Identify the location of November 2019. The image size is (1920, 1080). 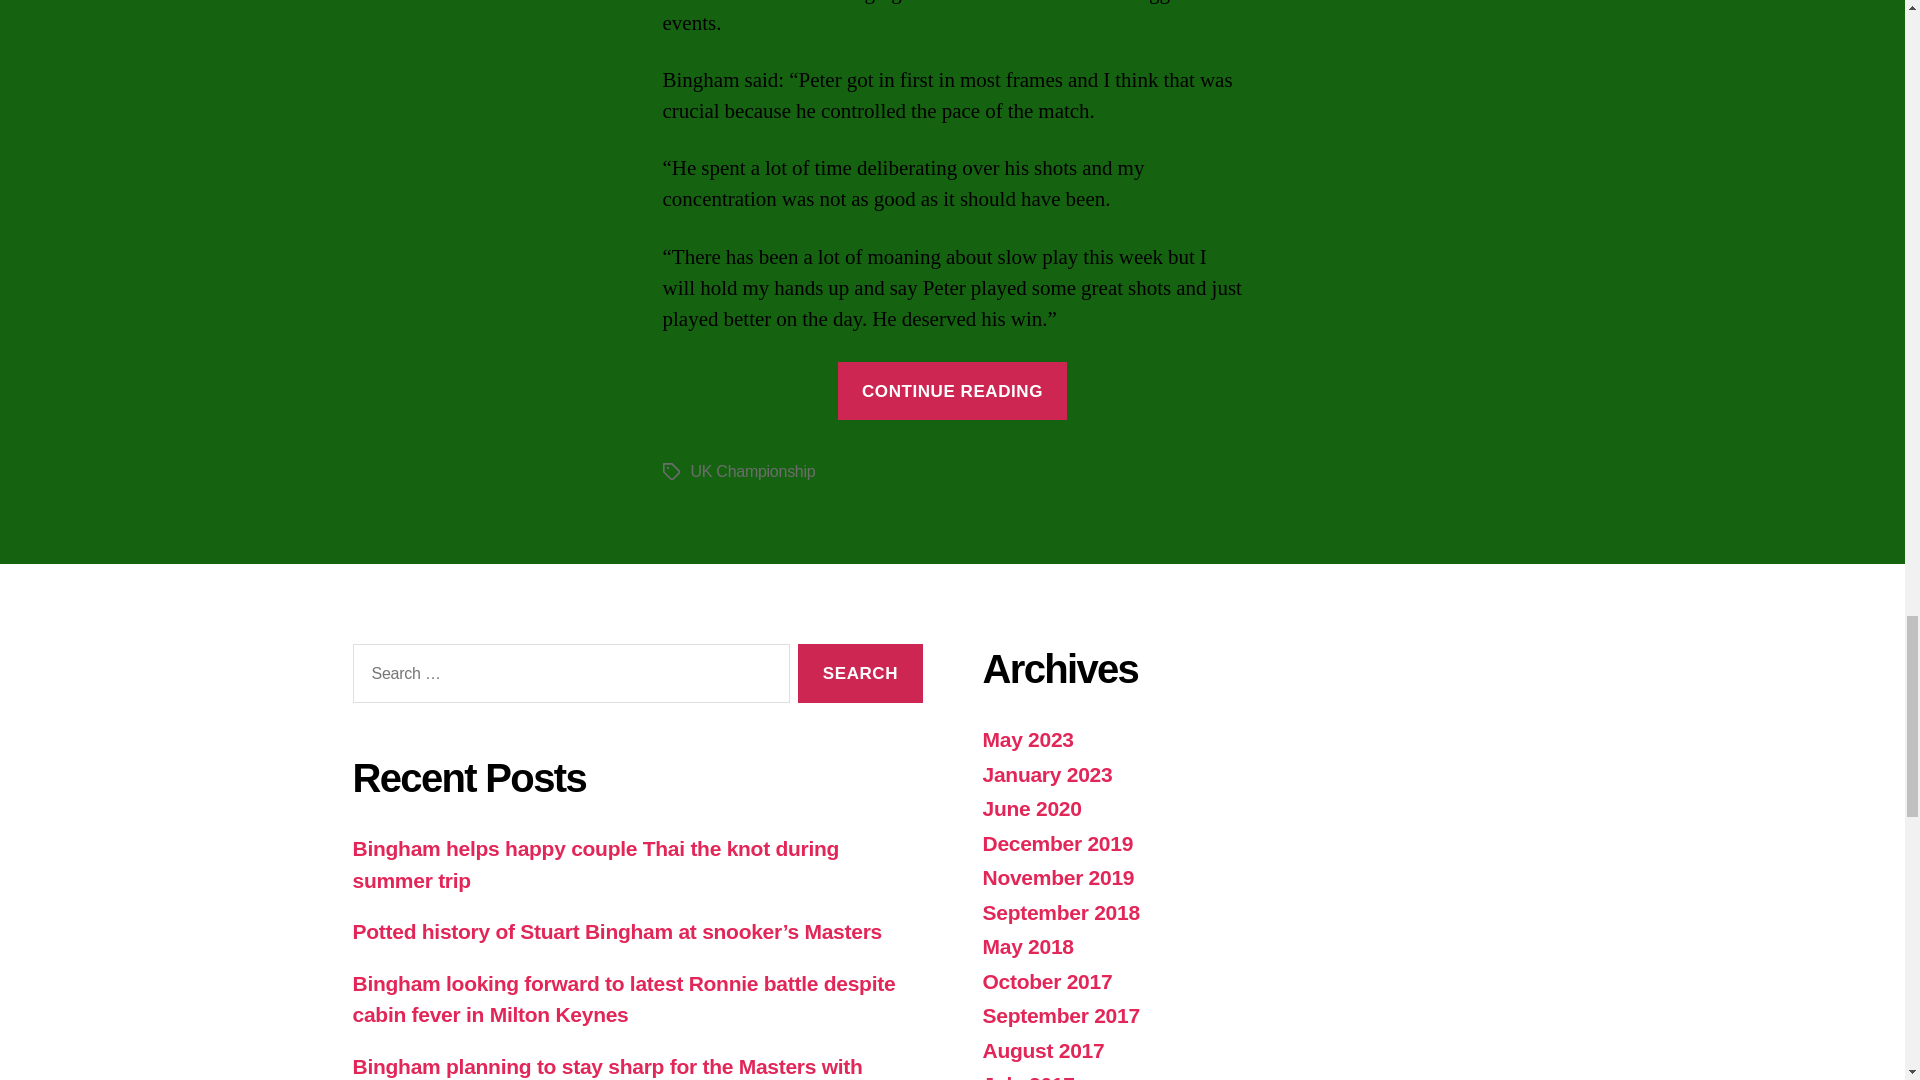
(1058, 877).